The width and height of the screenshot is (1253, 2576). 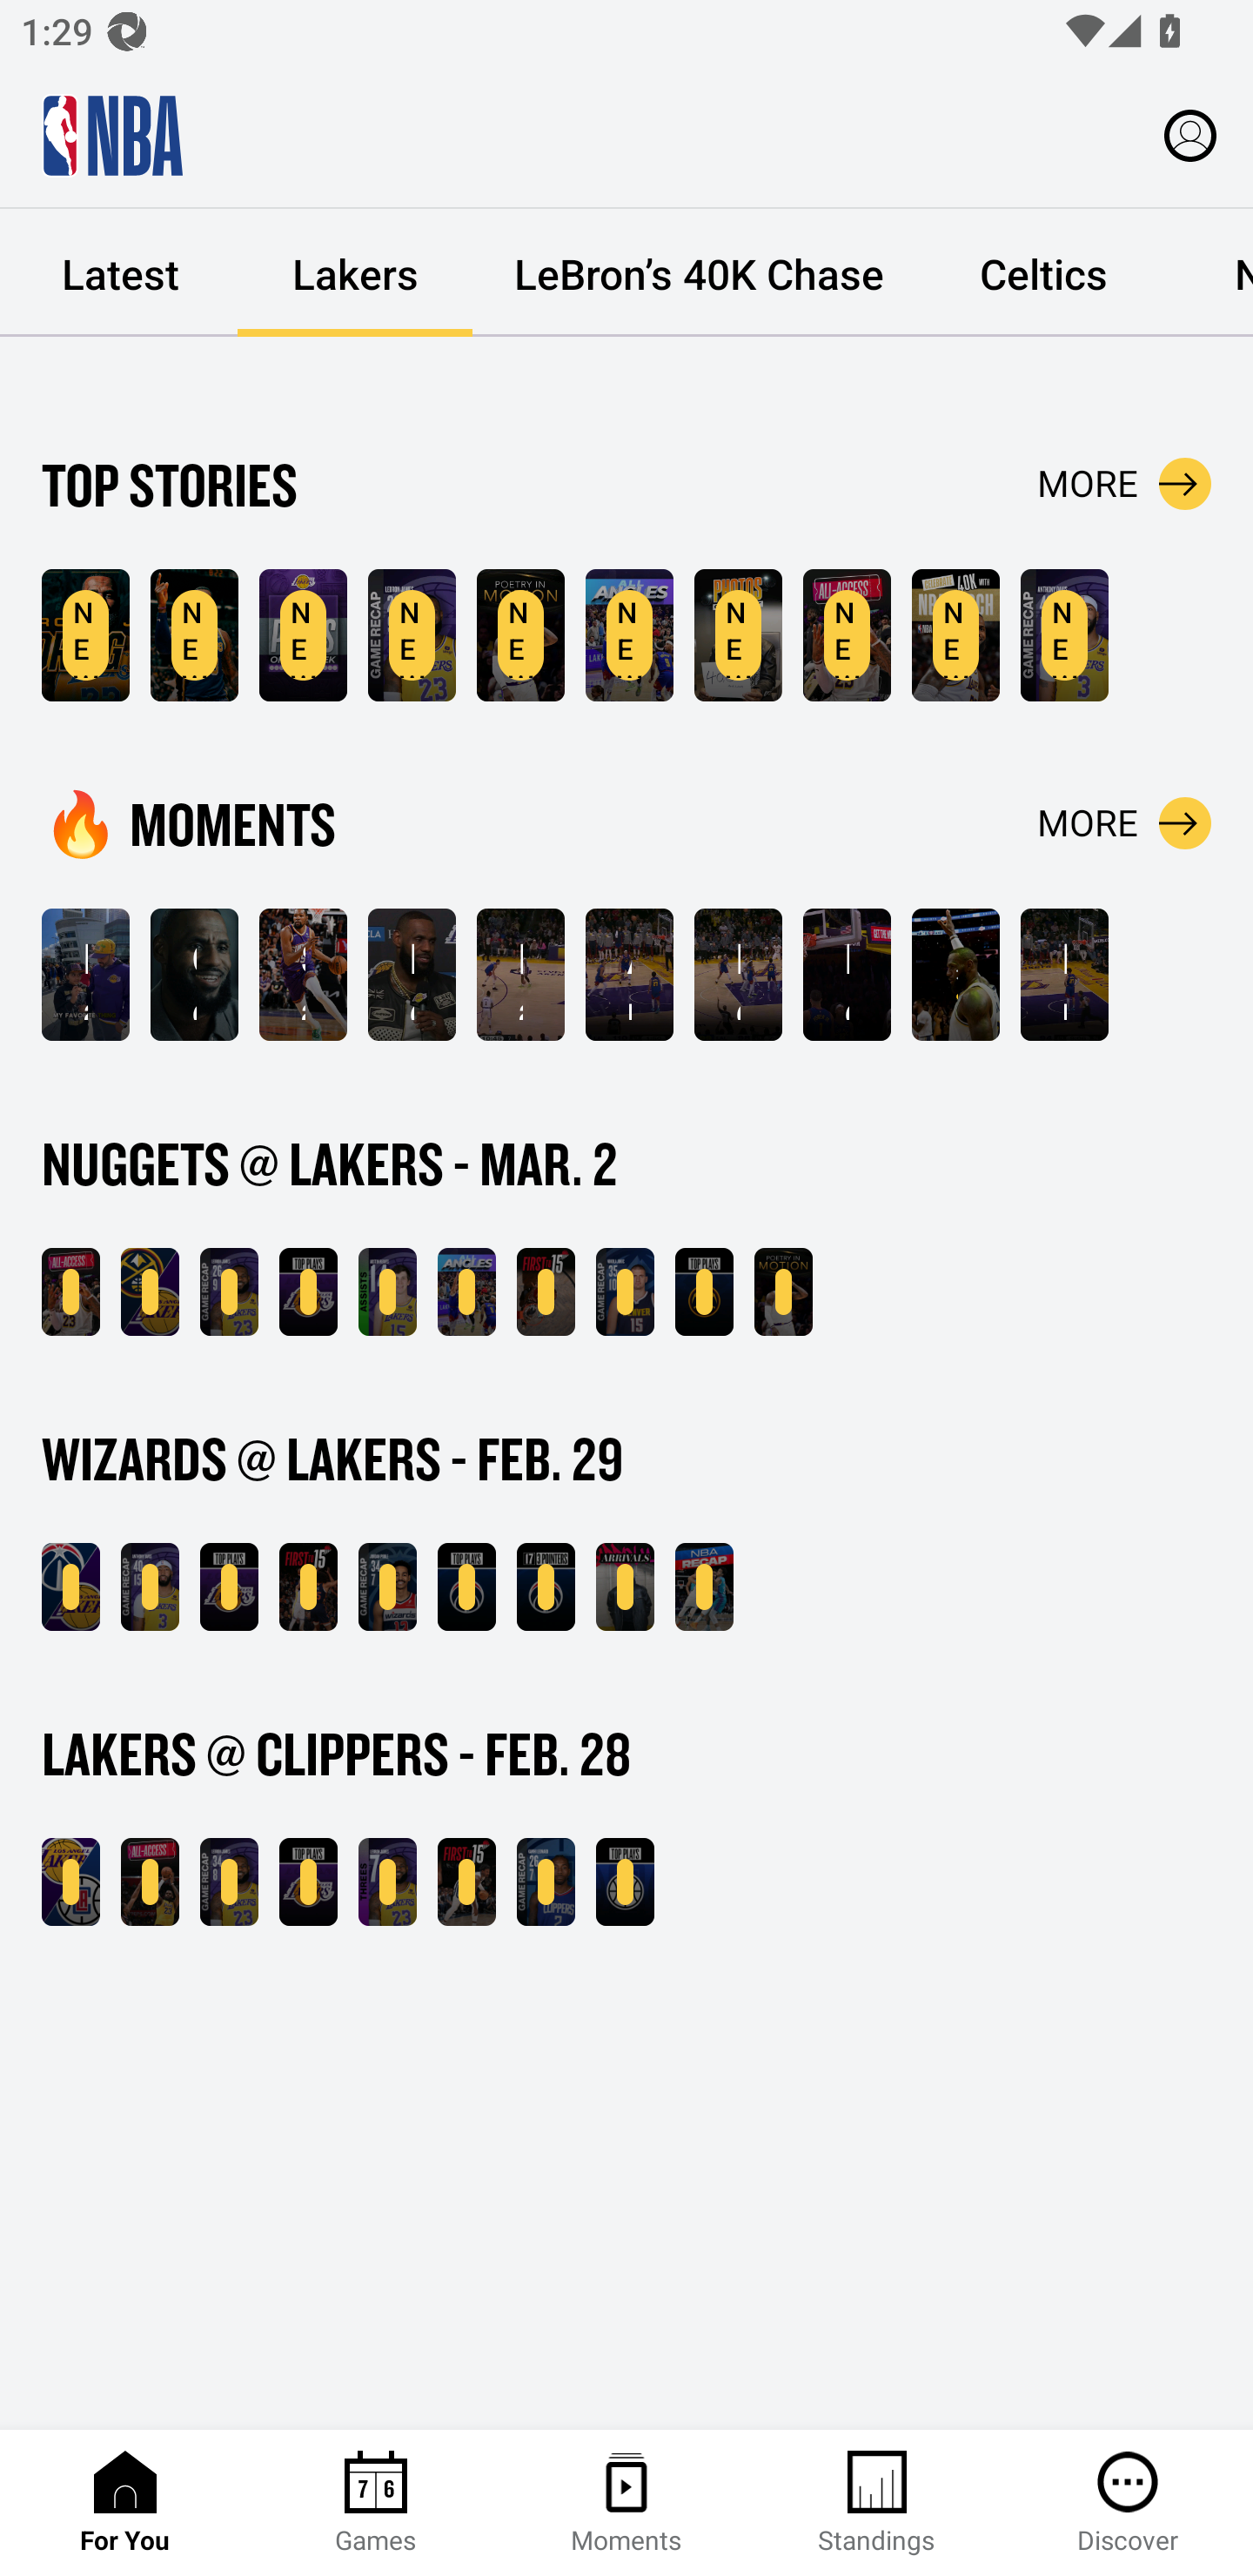 What do you see at coordinates (847, 635) in the screenshot?
I see `Inside LeBron's 40K Milestone On ABC 🎥 NEW` at bounding box center [847, 635].